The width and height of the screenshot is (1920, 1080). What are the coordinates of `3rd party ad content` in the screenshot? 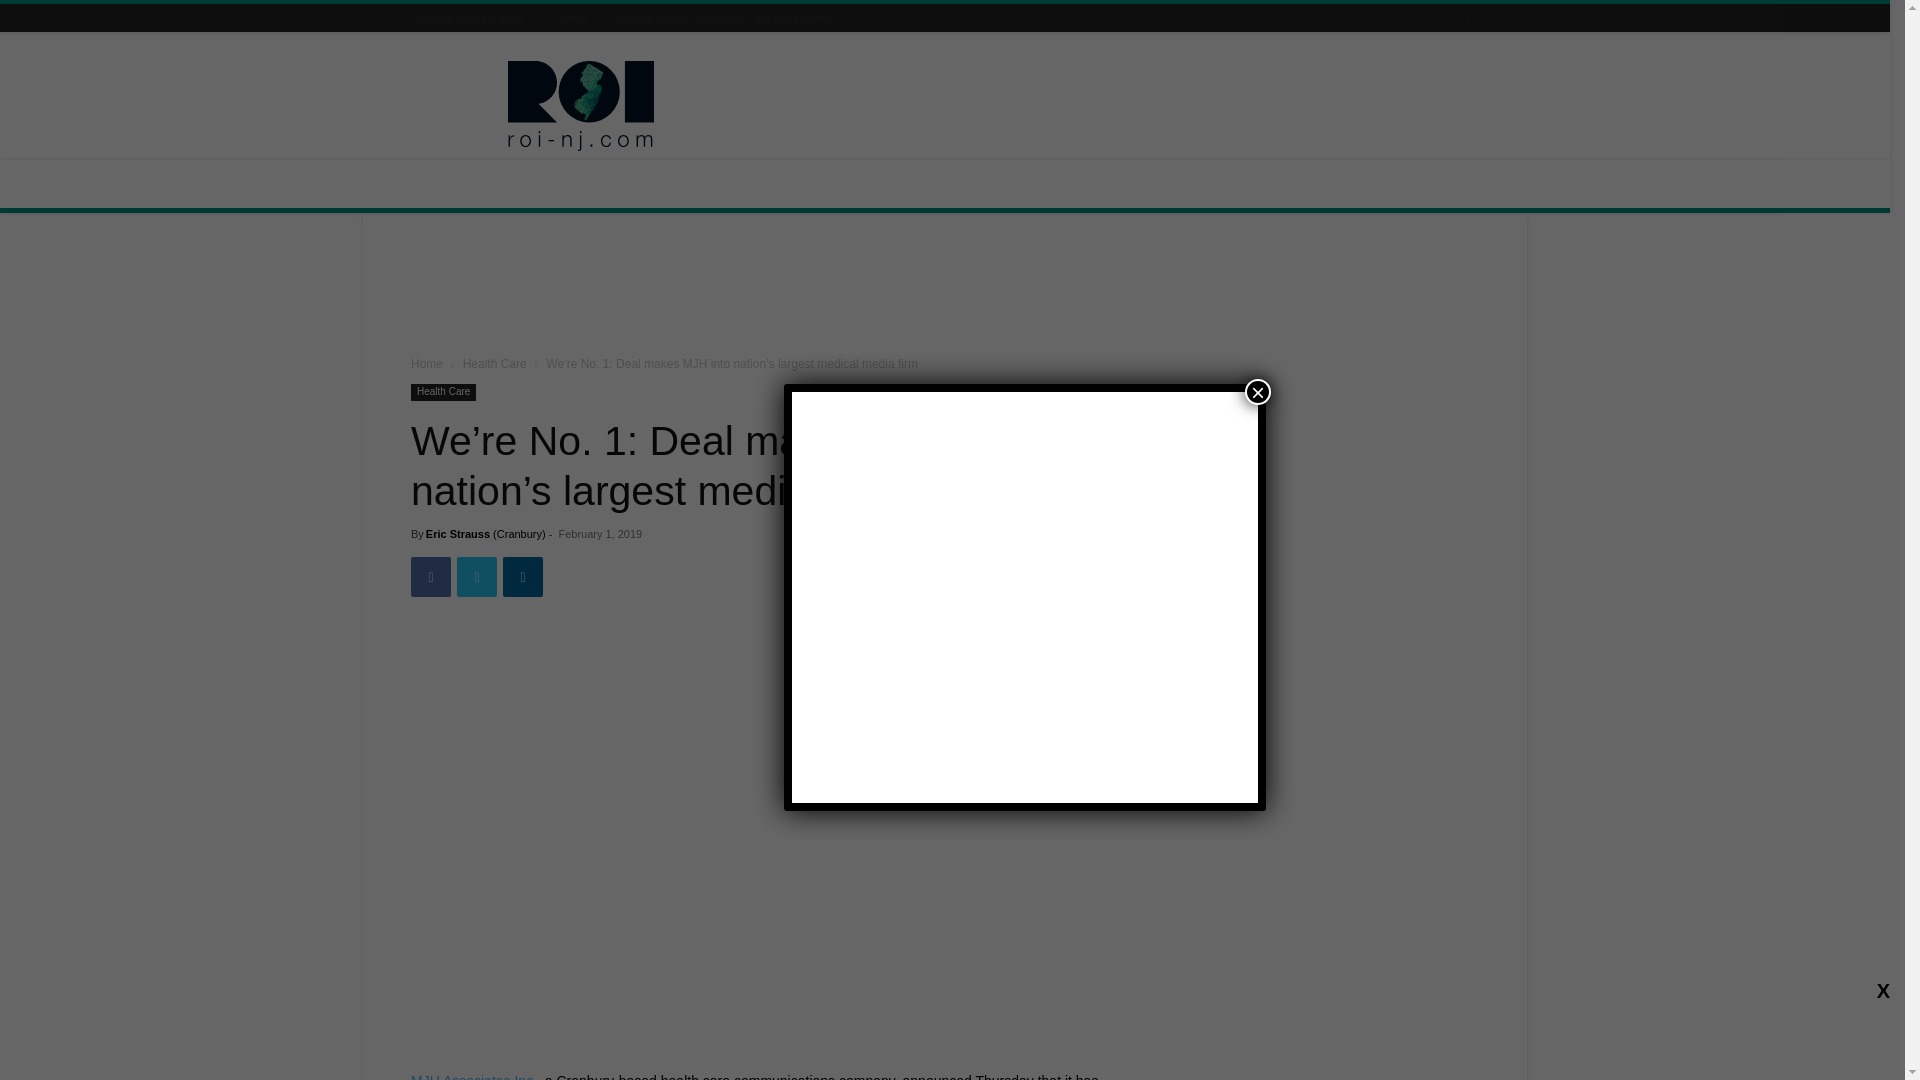 It's located at (1114, 106).